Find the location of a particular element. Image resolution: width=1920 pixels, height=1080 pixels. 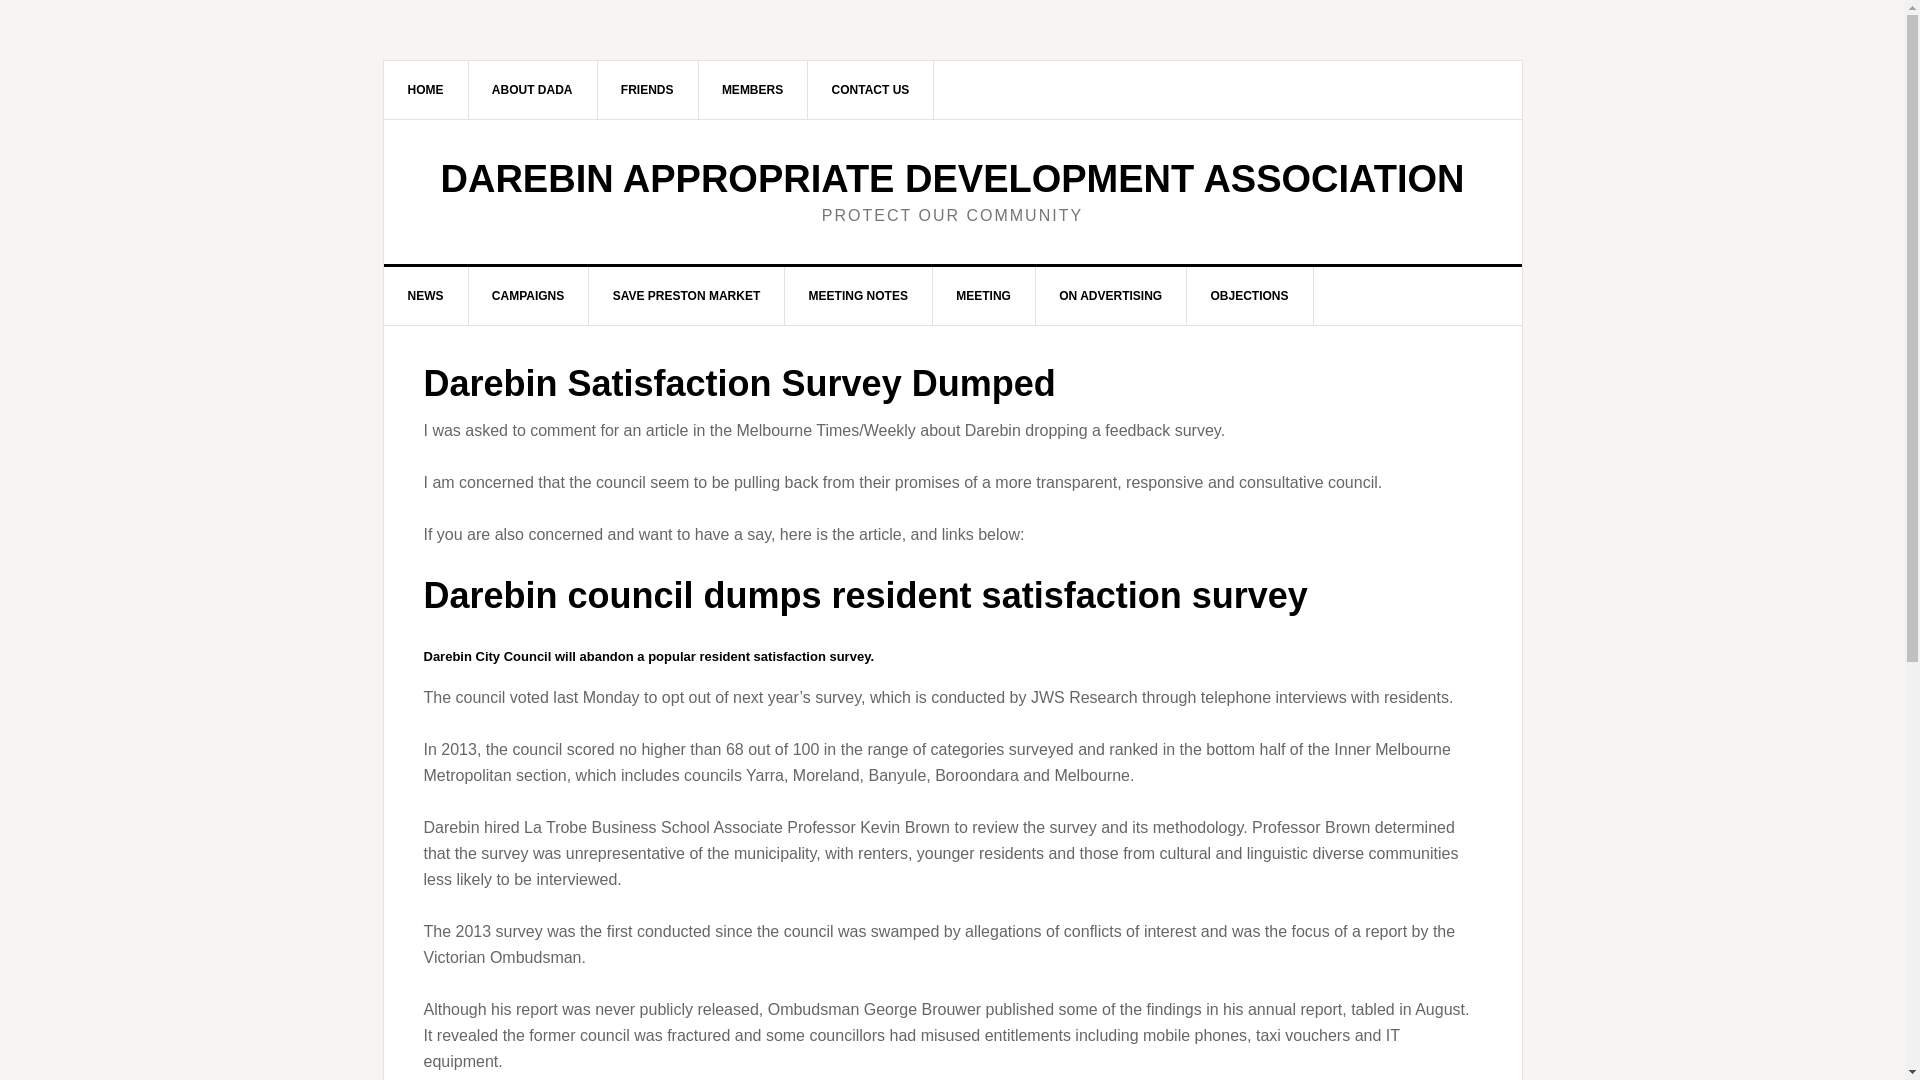

ABOUT DADA is located at coordinates (532, 89).